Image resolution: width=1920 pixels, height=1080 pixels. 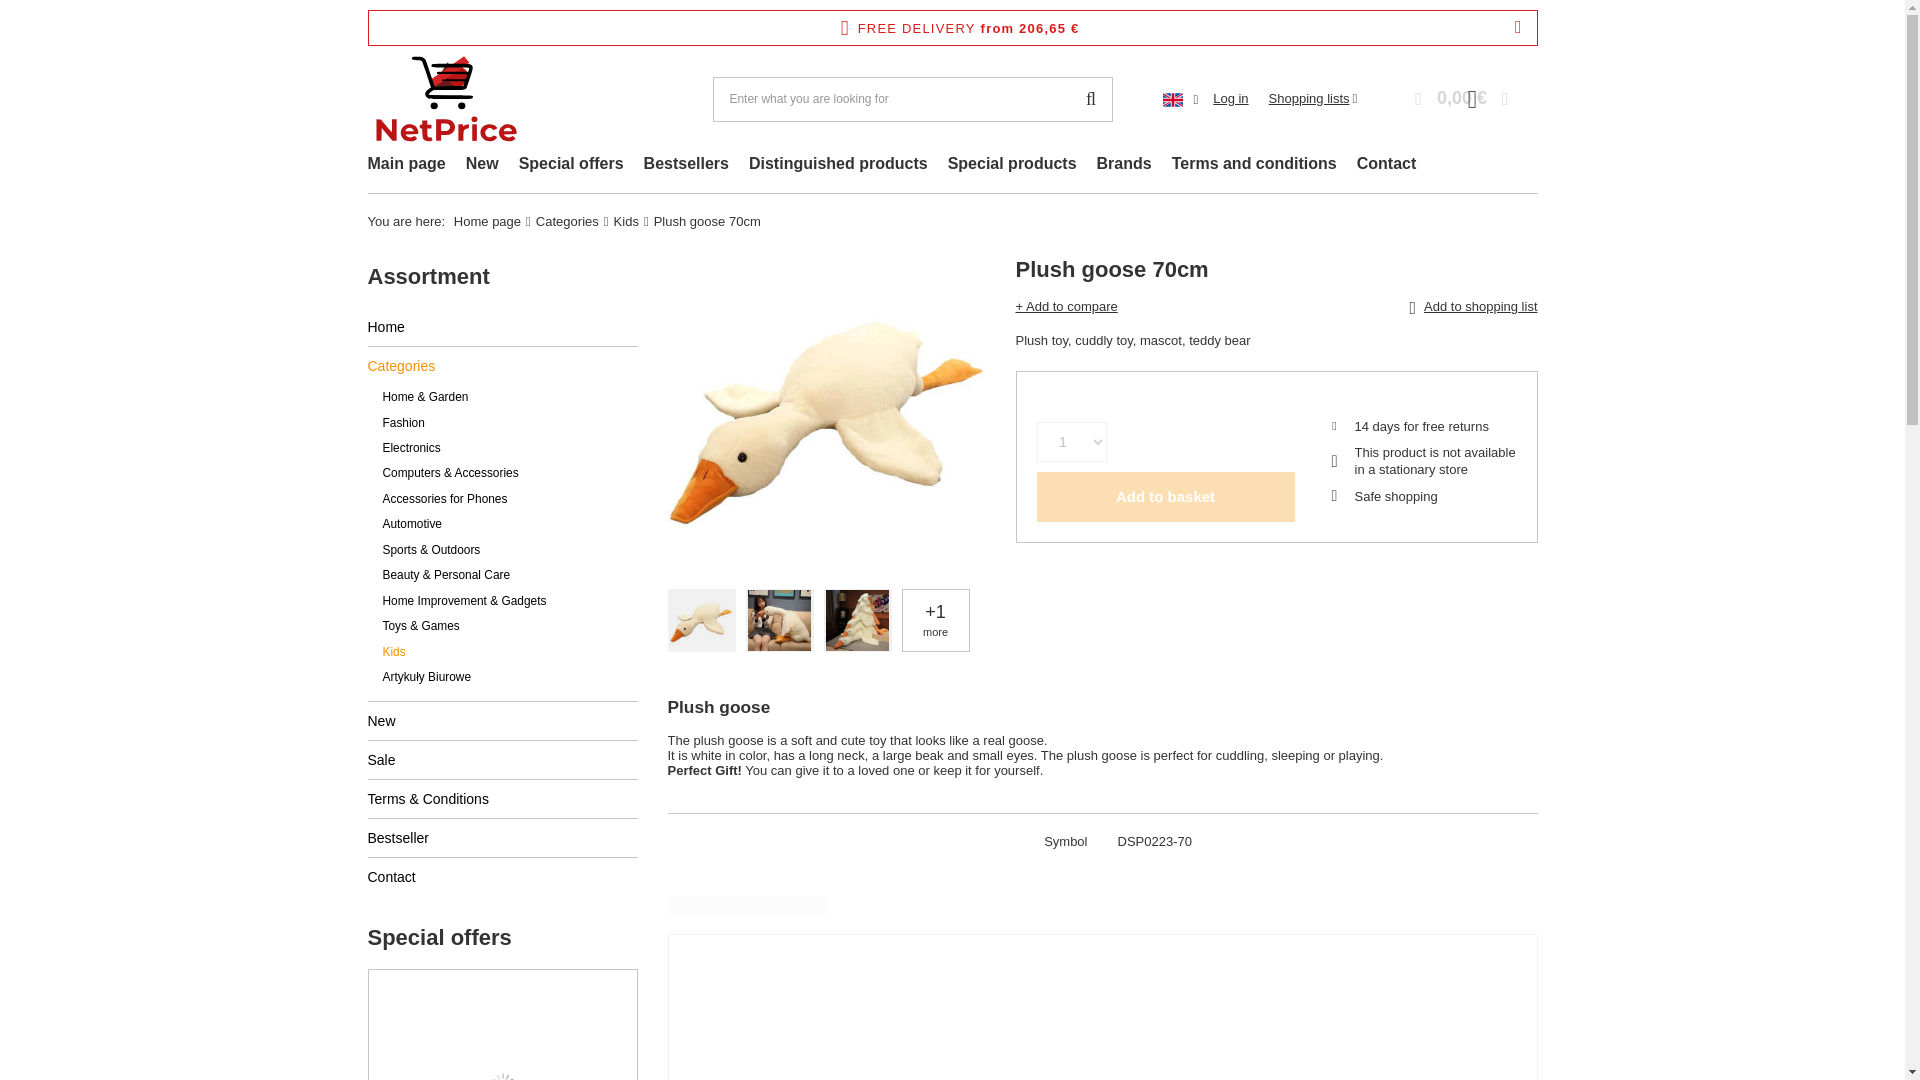 What do you see at coordinates (428, 276) in the screenshot?
I see `Click here to see all categories` at bounding box center [428, 276].